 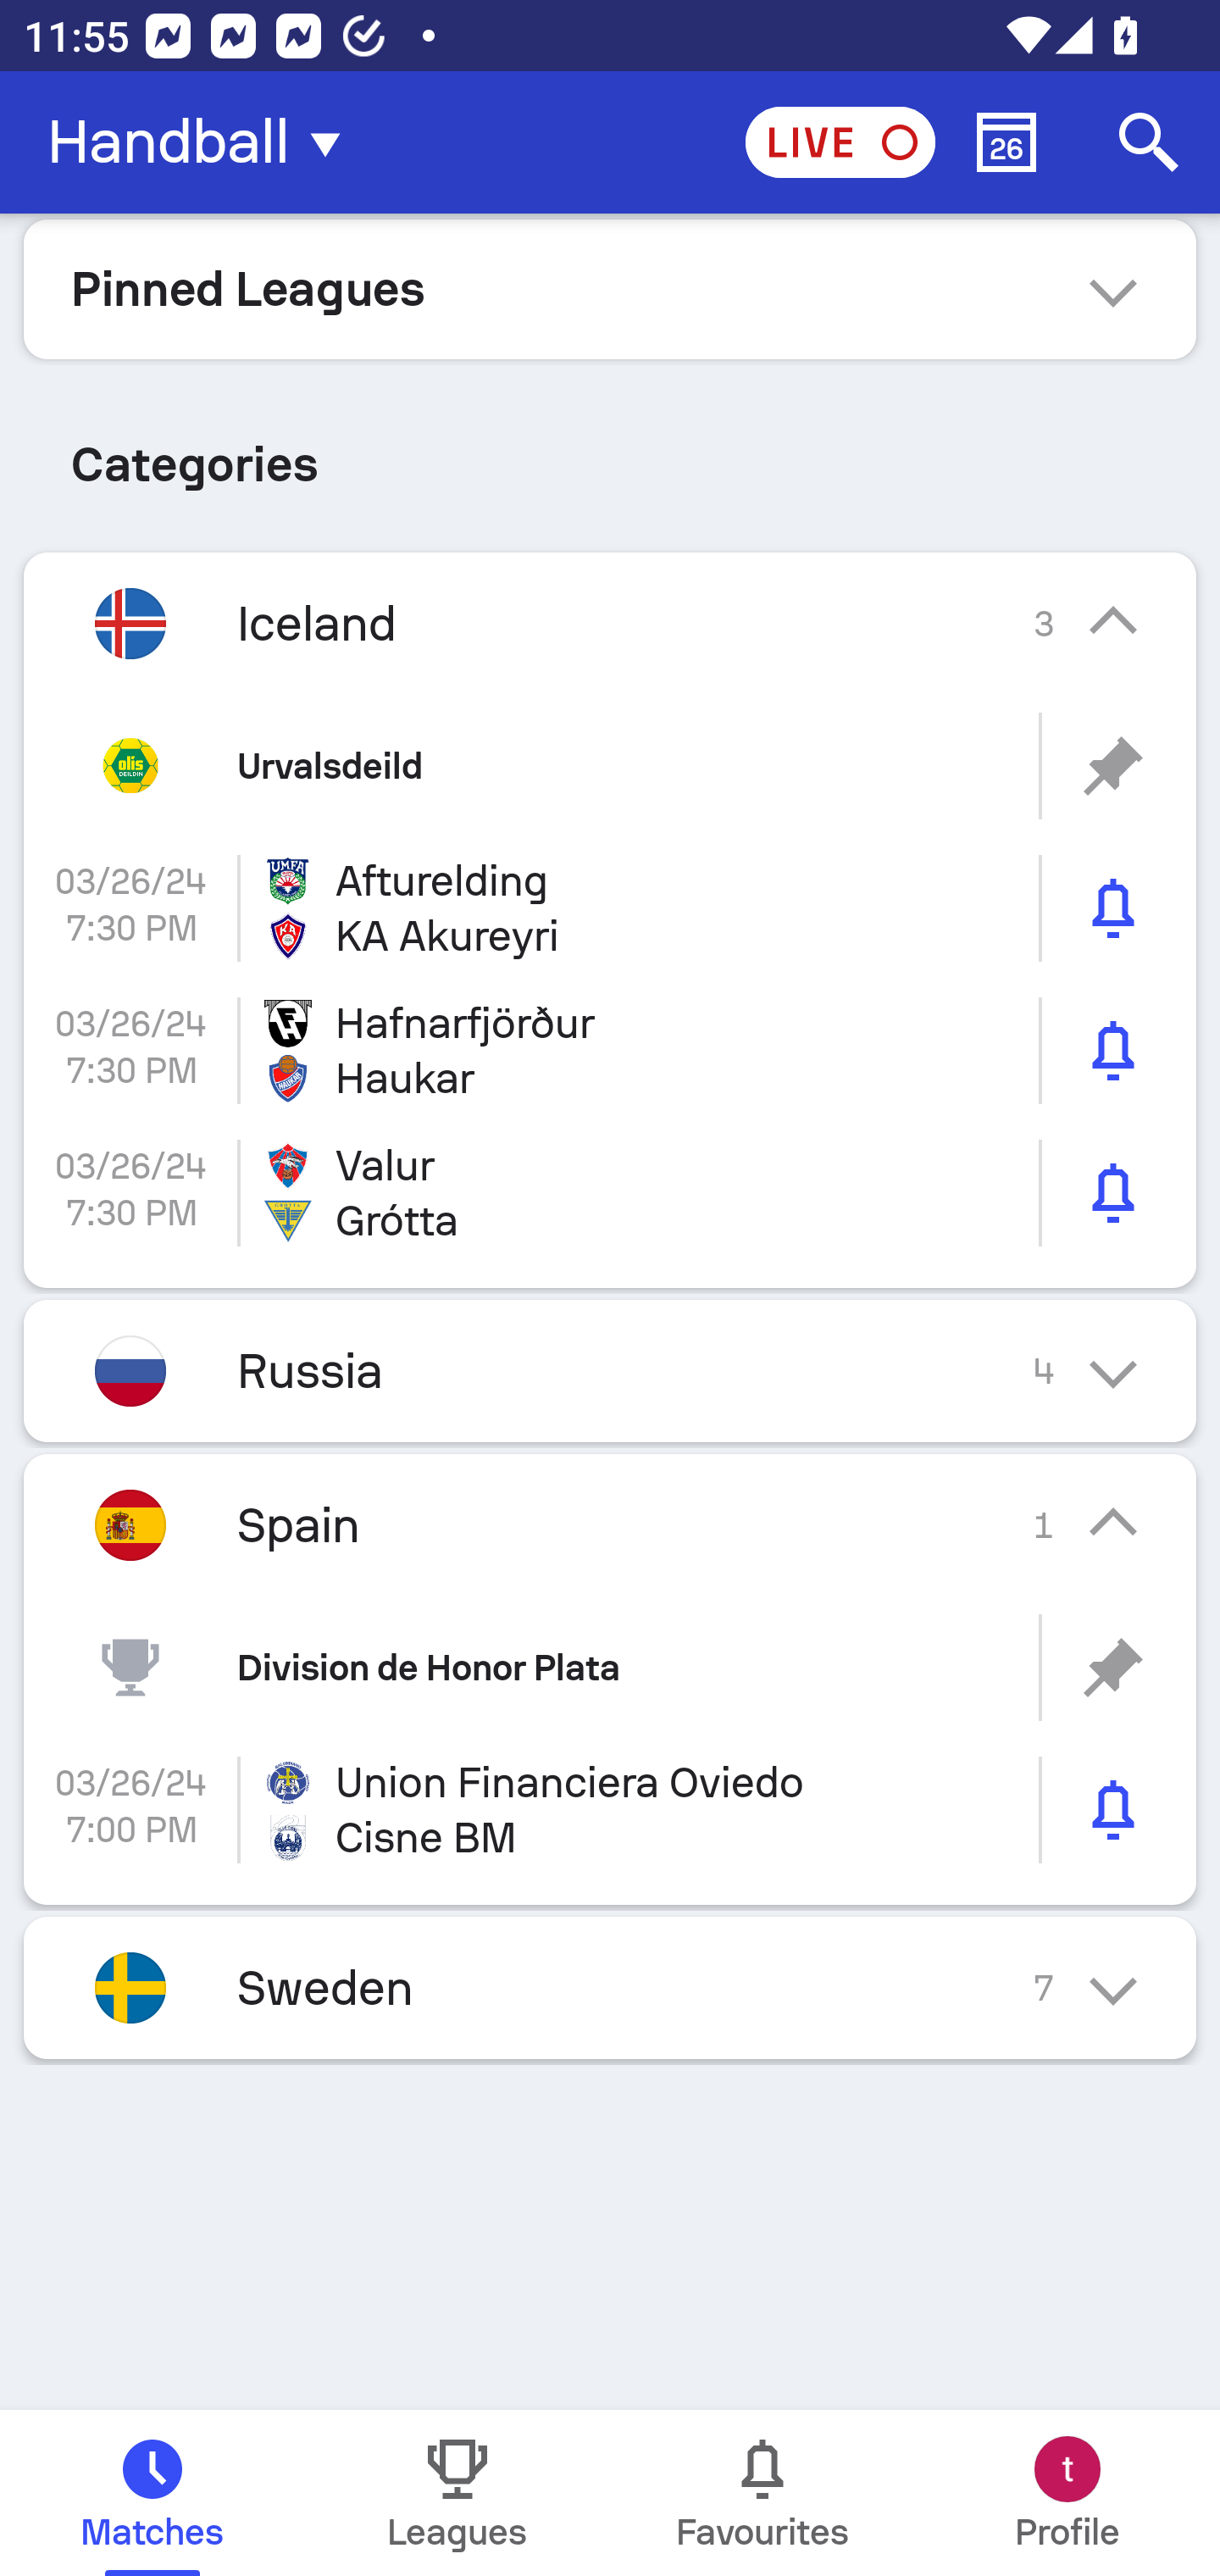 What do you see at coordinates (610, 1986) in the screenshot?
I see `Sweden 7` at bounding box center [610, 1986].